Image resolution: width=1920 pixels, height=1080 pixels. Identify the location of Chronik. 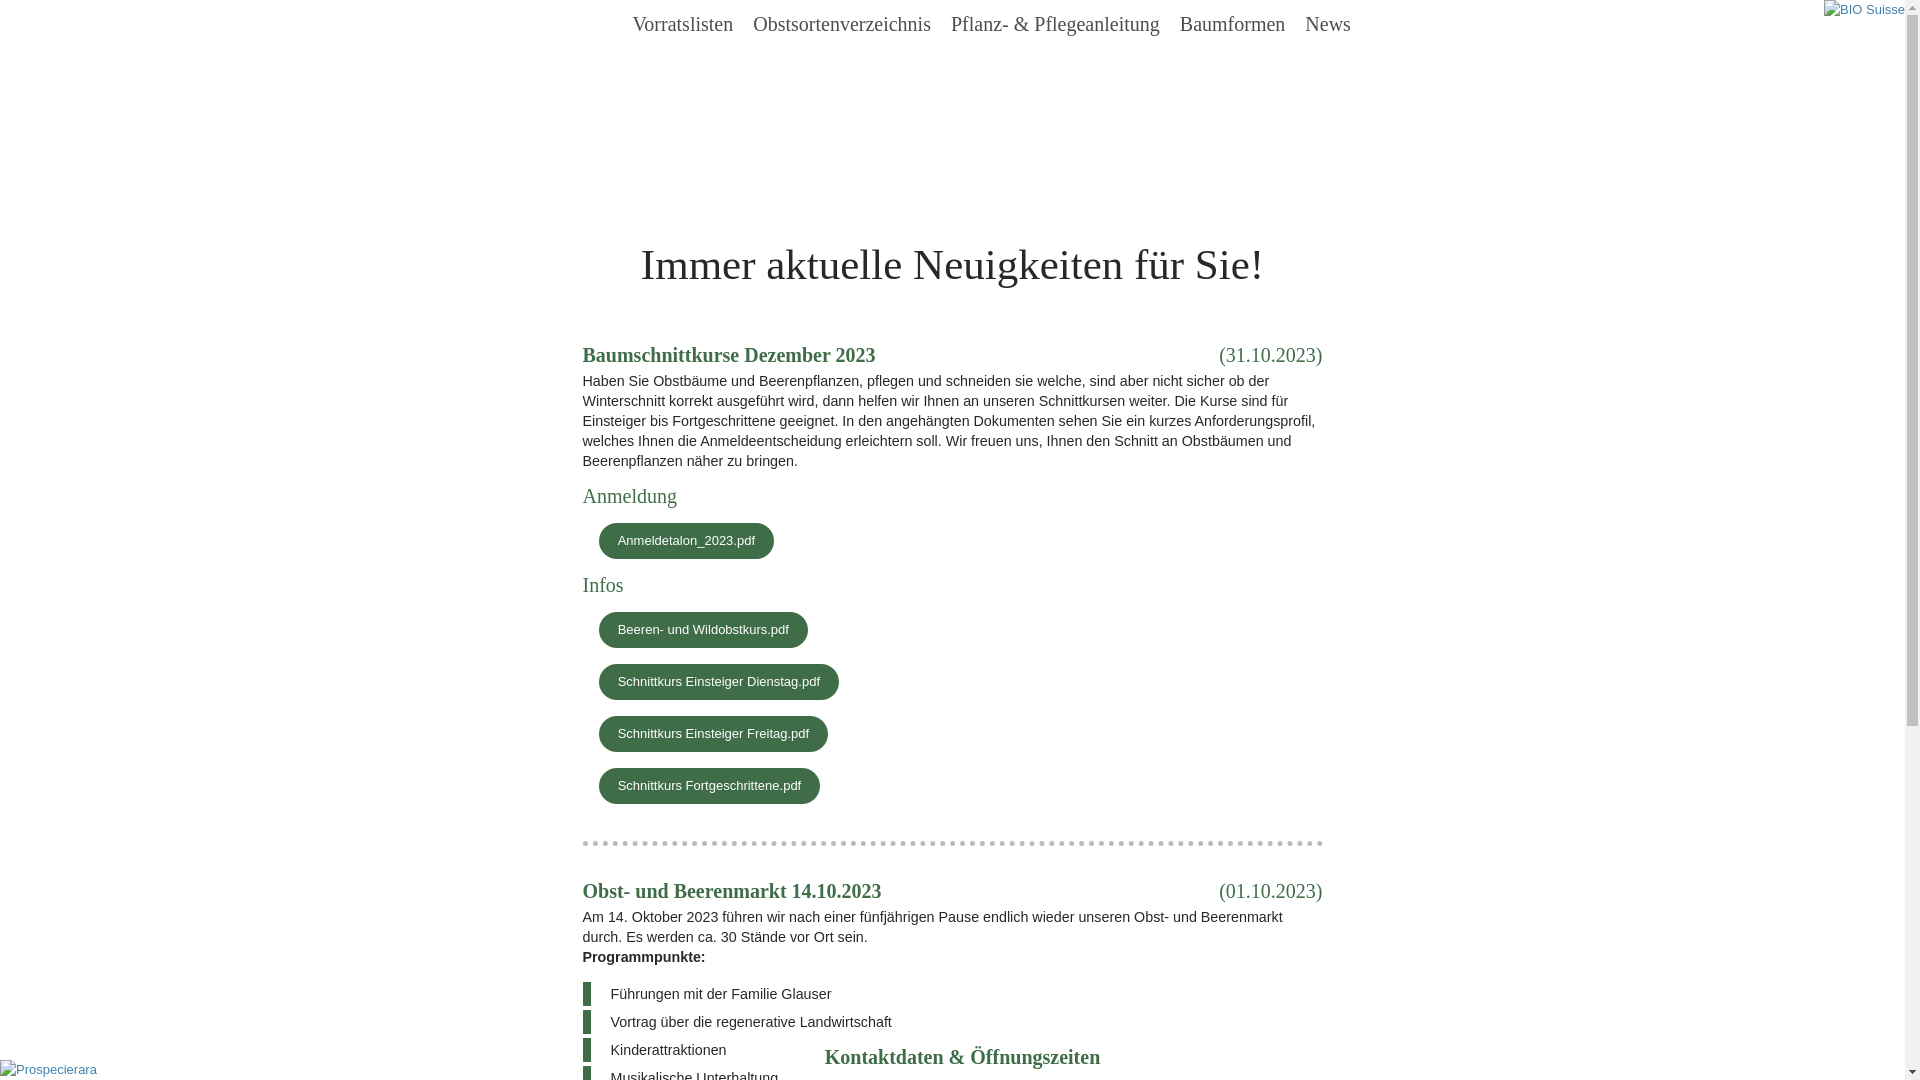
(876, 86).